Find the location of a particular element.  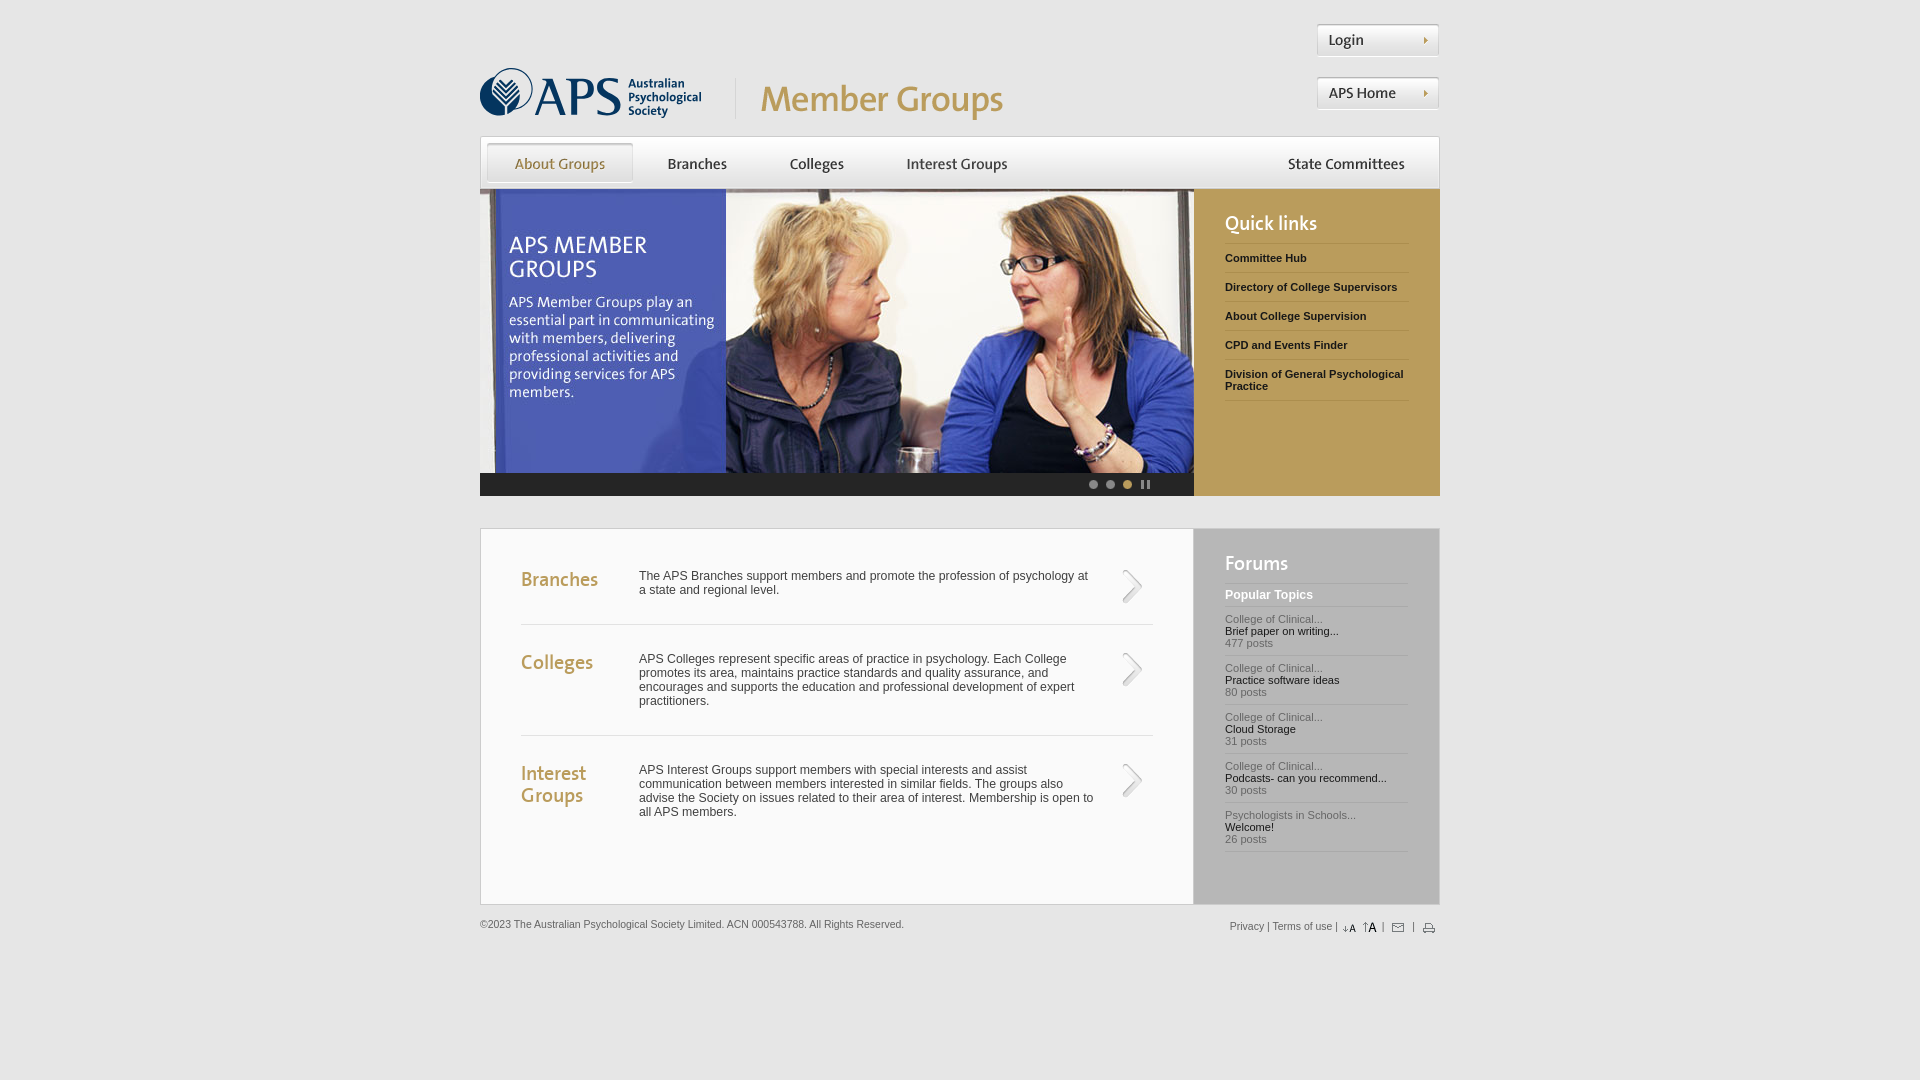

Decrease font size is located at coordinates (1350, 928).